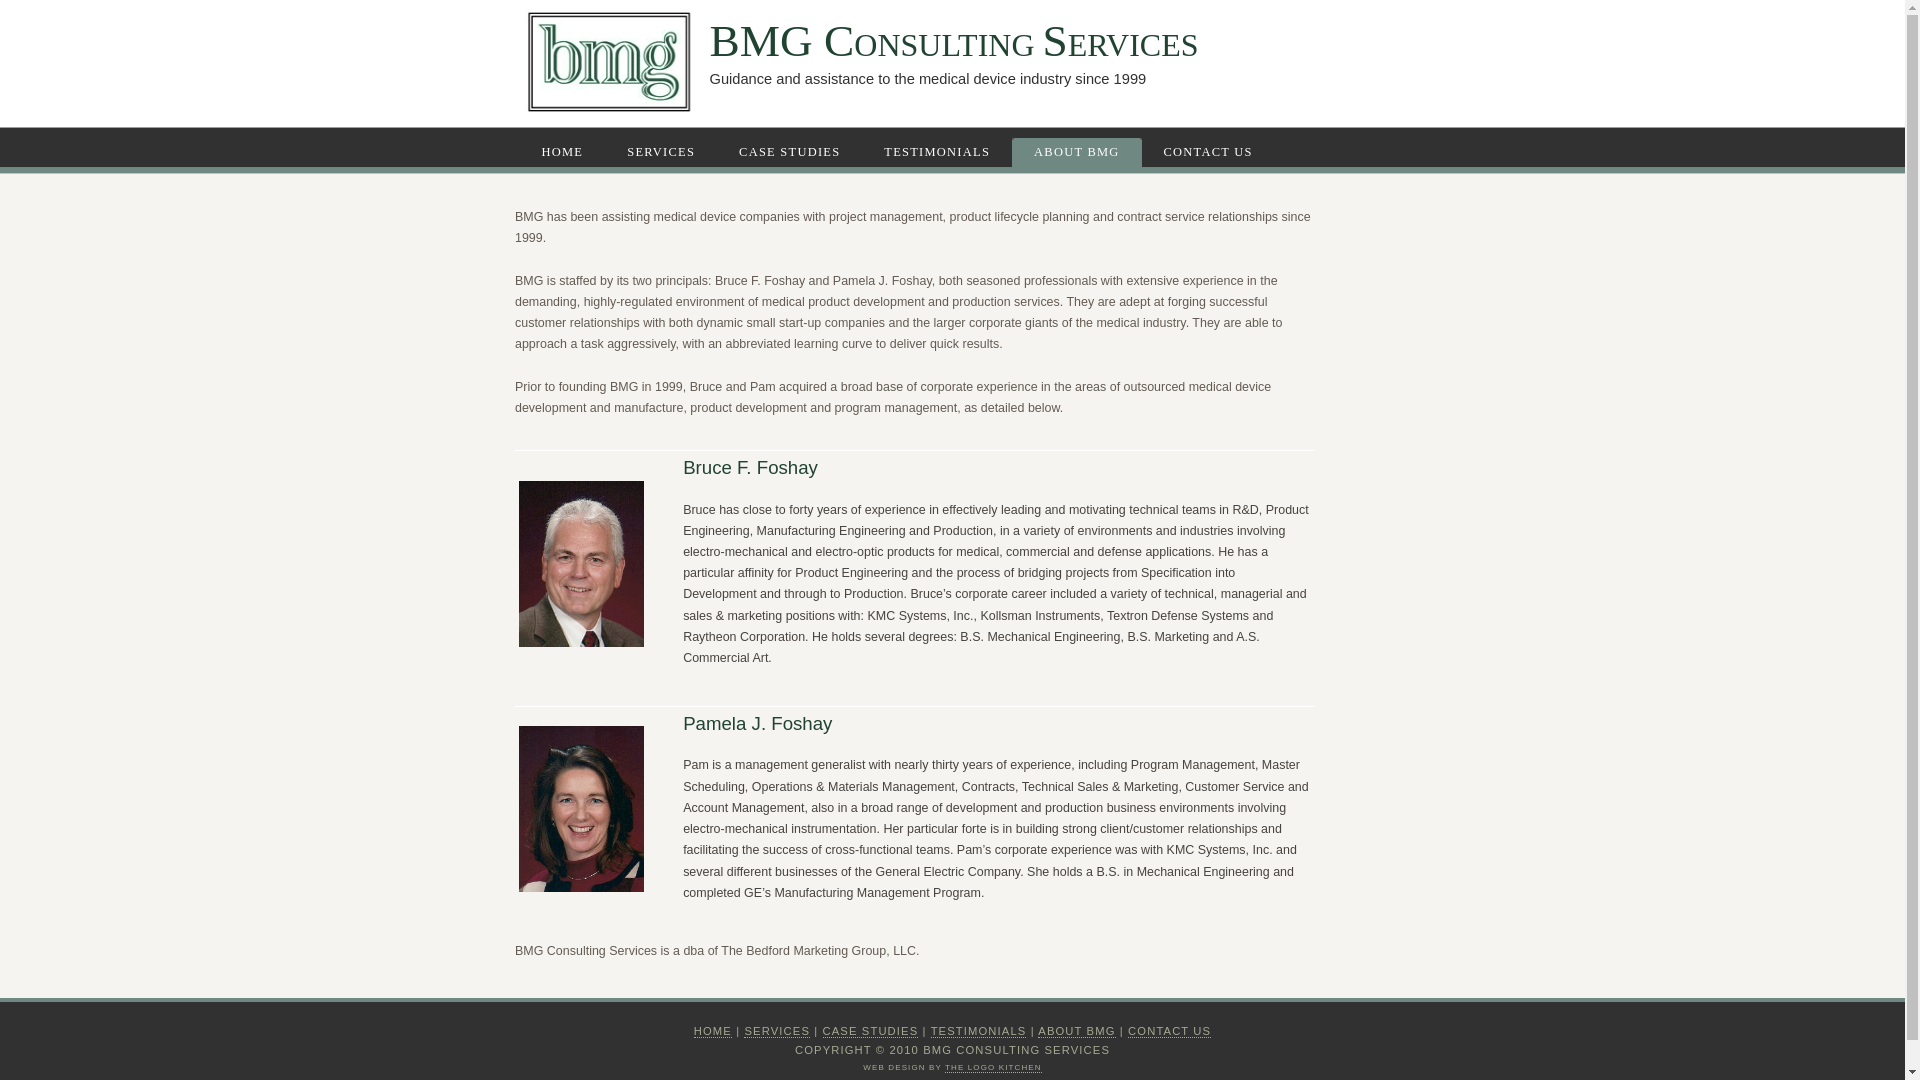 The image size is (1920, 1080). What do you see at coordinates (954, 40) in the screenshot?
I see `BMG CONSULTING SERVICES` at bounding box center [954, 40].